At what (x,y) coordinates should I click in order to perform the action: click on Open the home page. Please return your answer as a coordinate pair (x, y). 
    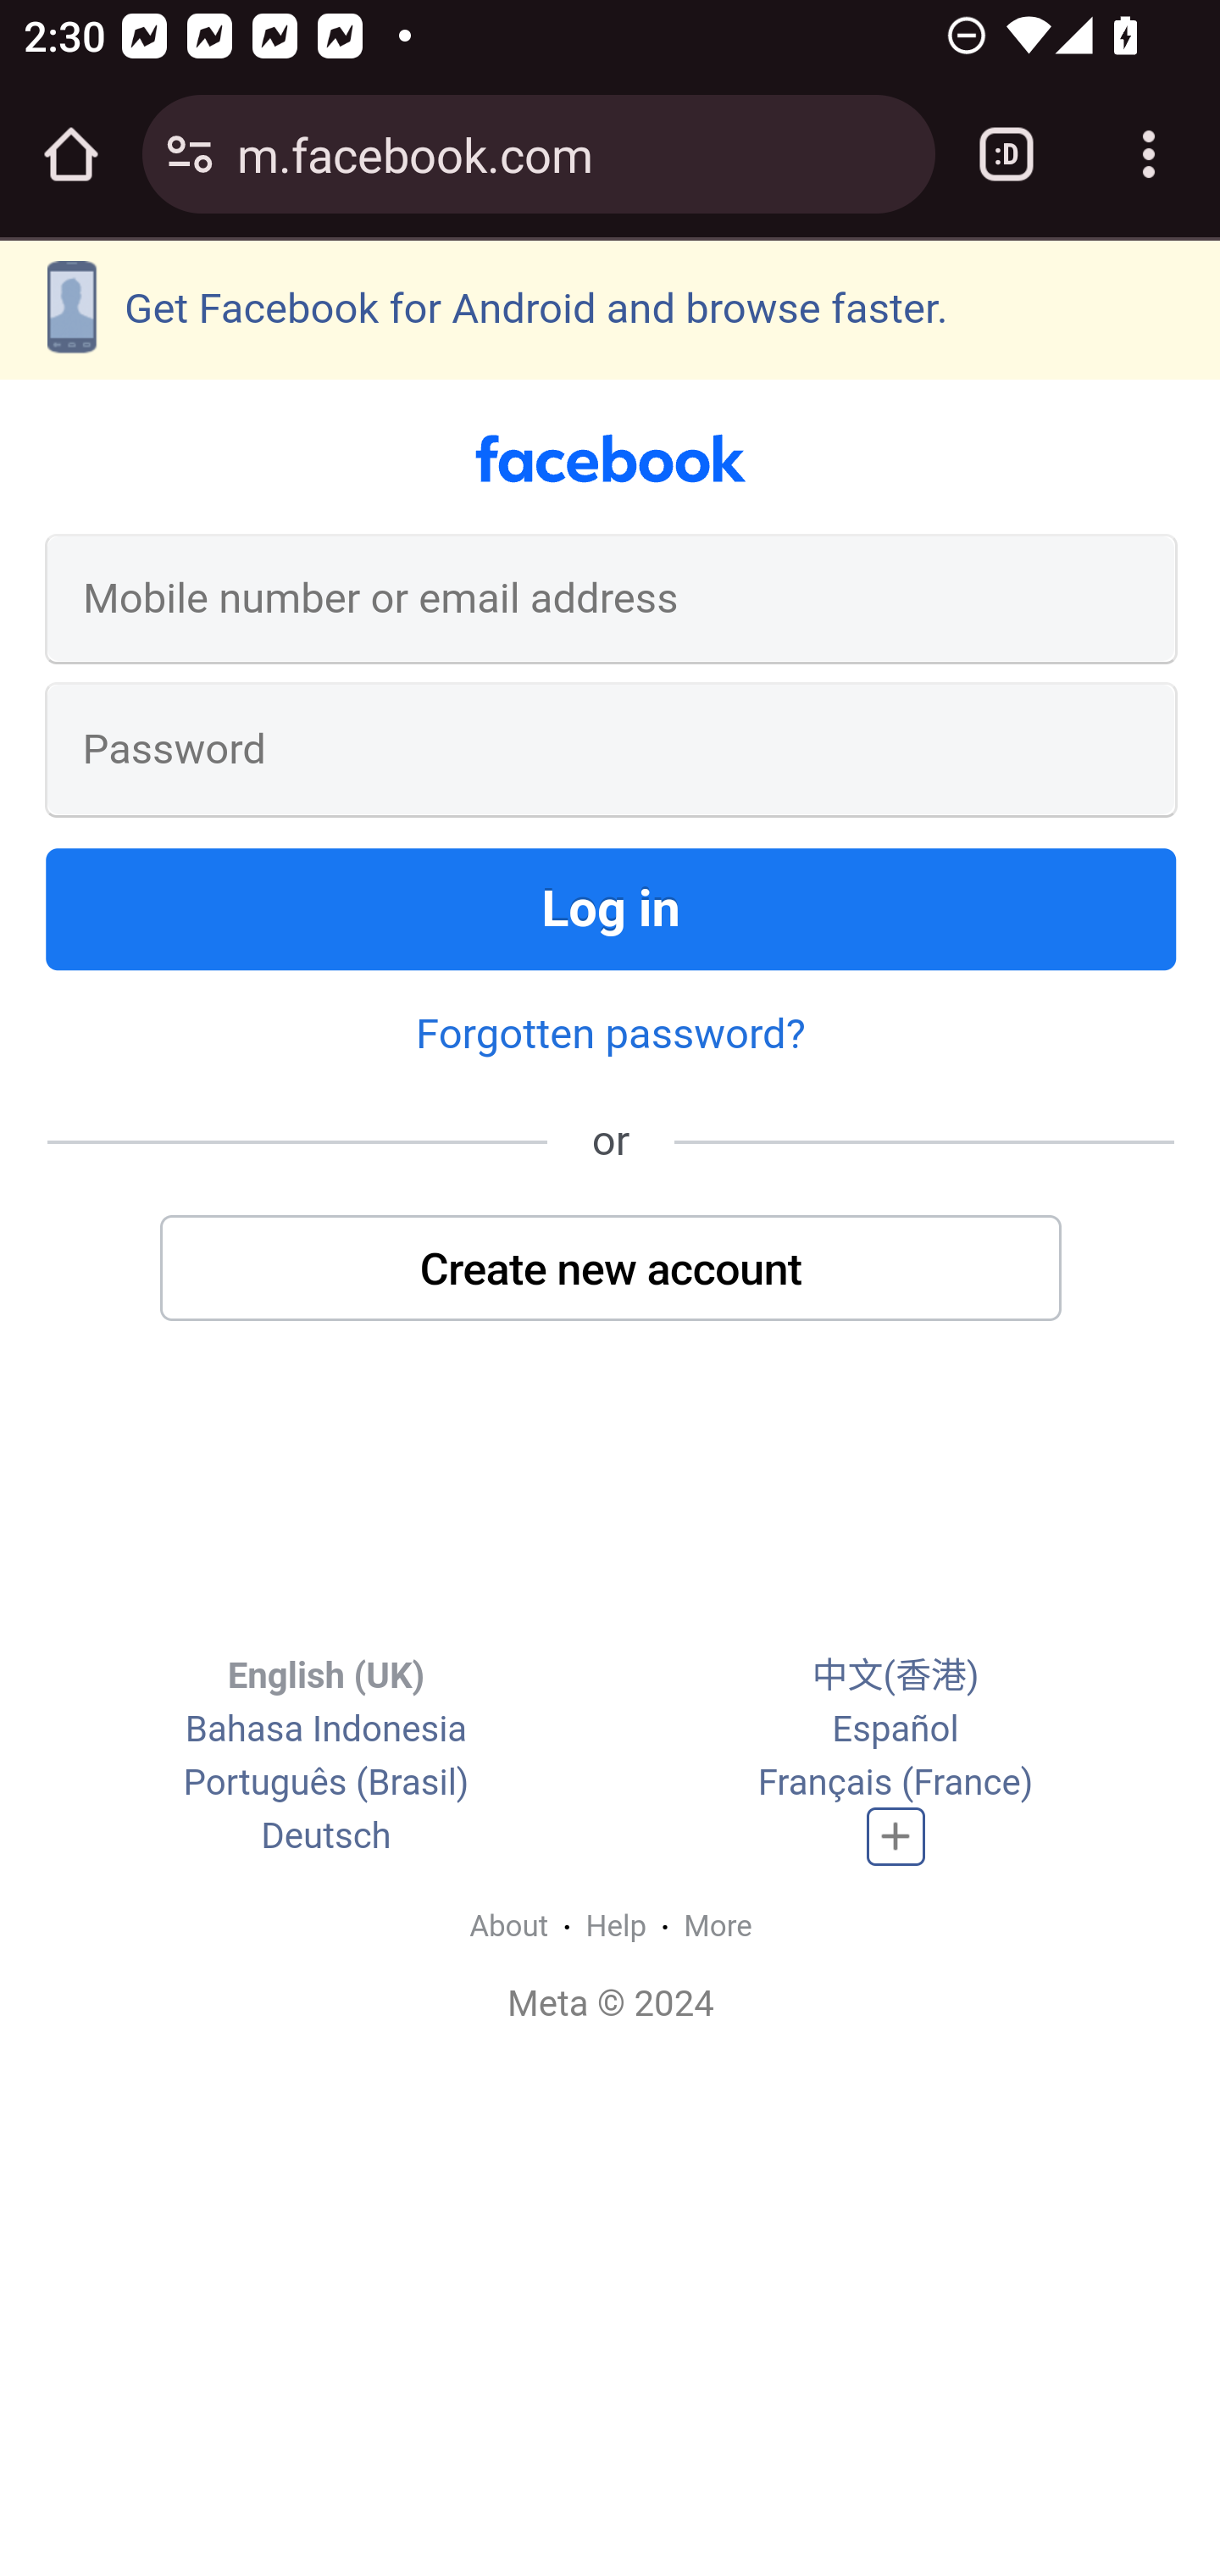
    Looking at the image, I should click on (71, 154).